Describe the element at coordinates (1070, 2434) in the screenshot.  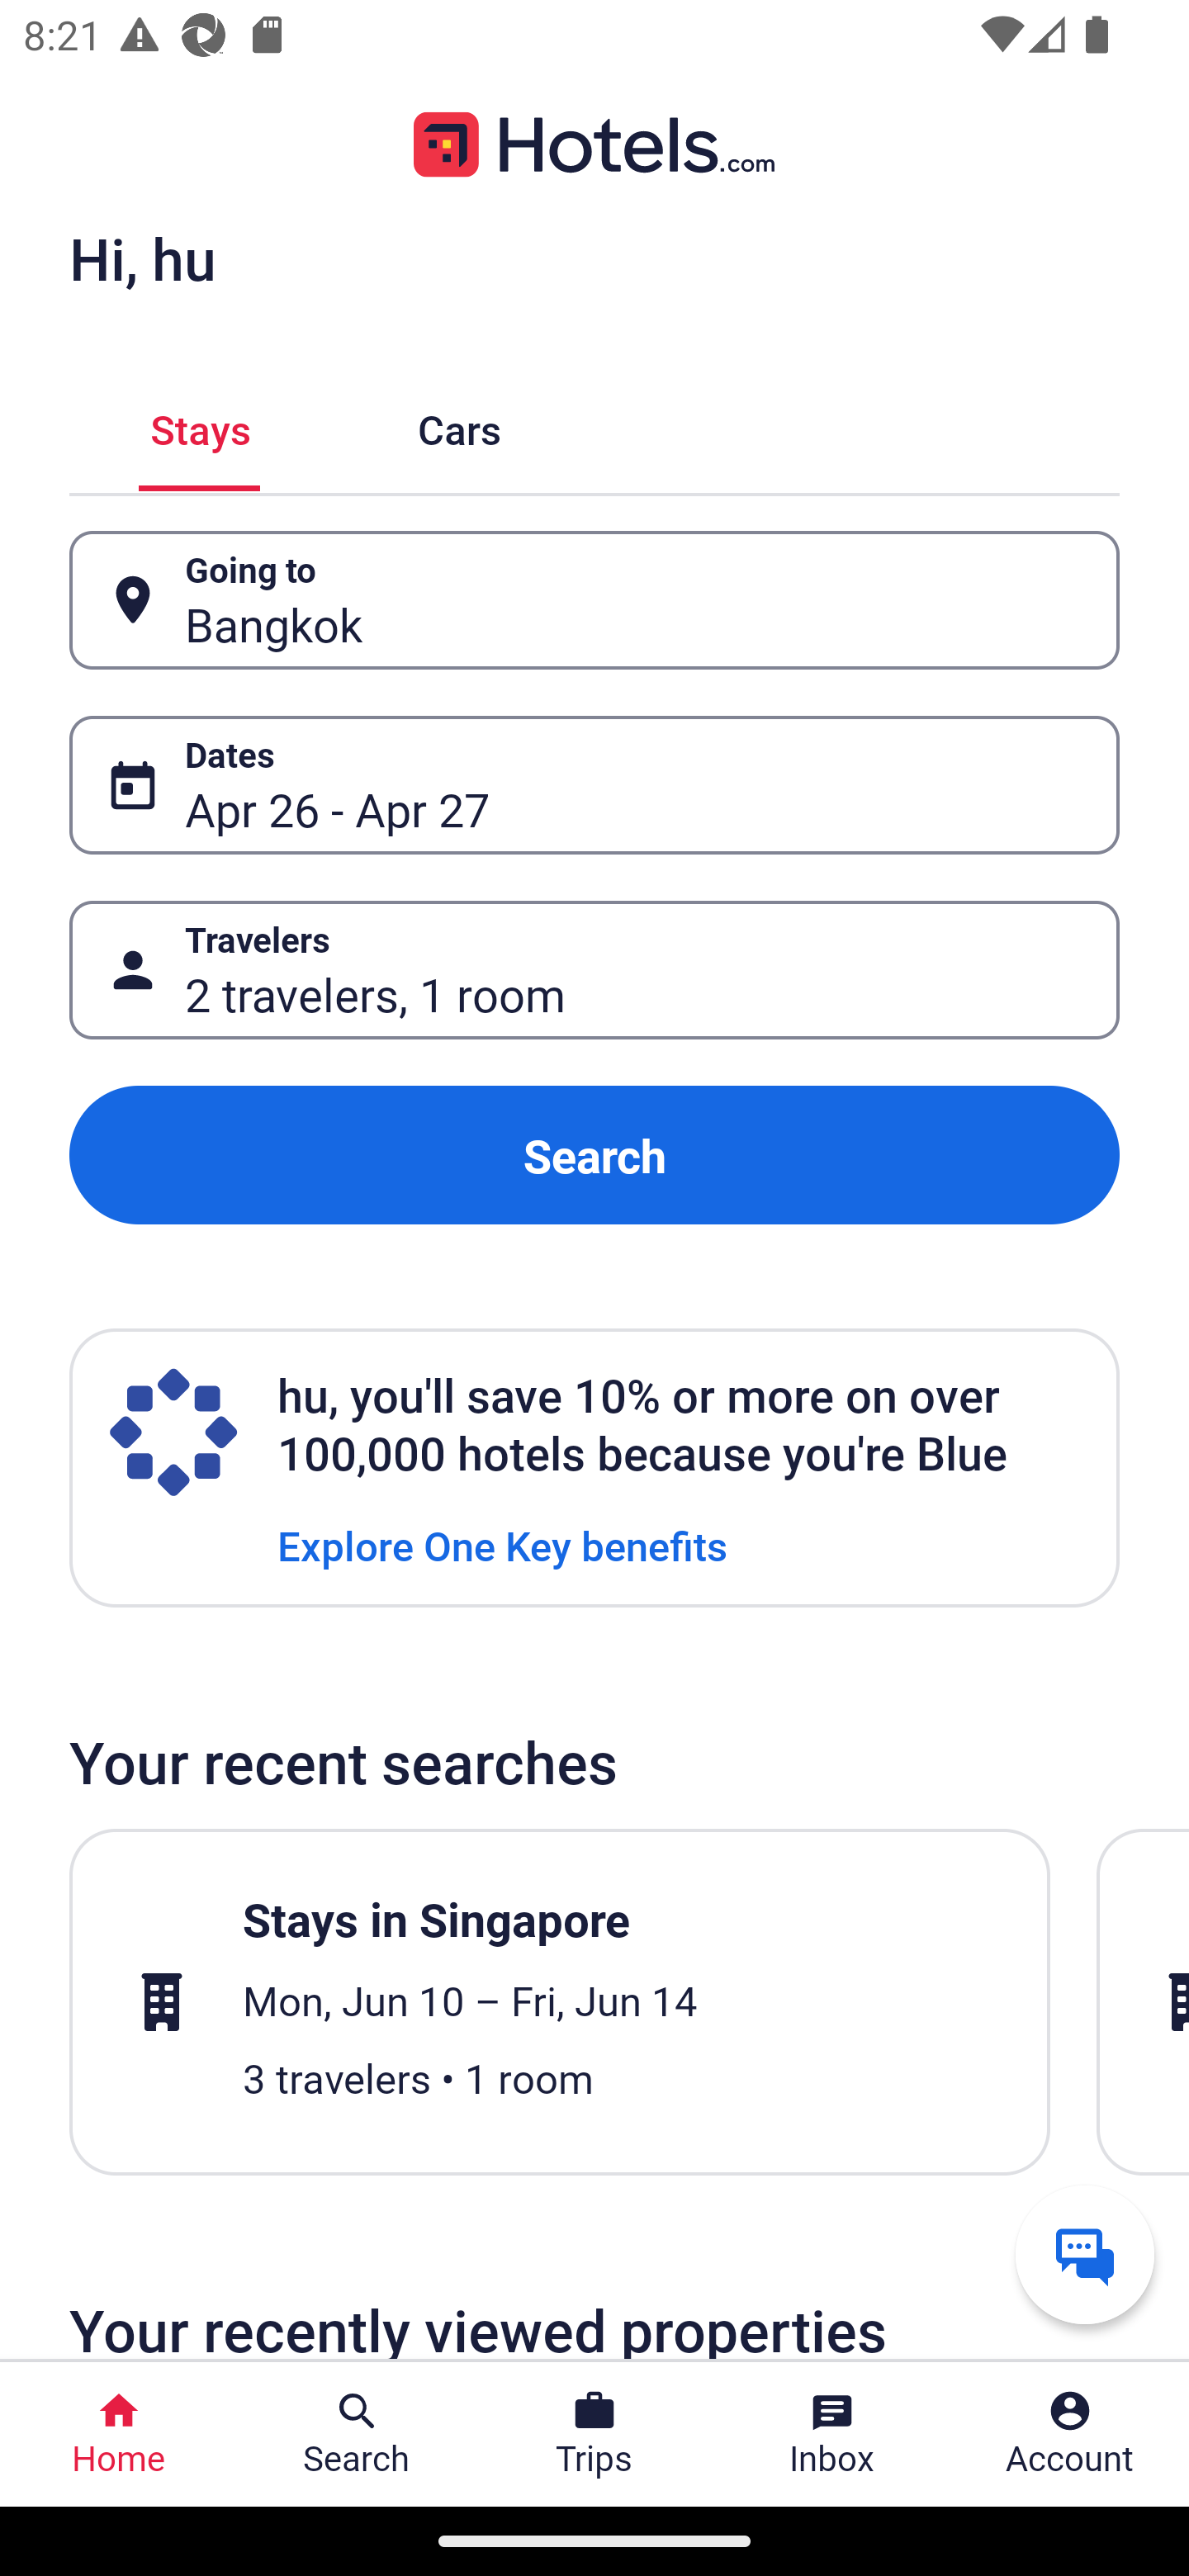
I see `Account Profile. Button` at that location.